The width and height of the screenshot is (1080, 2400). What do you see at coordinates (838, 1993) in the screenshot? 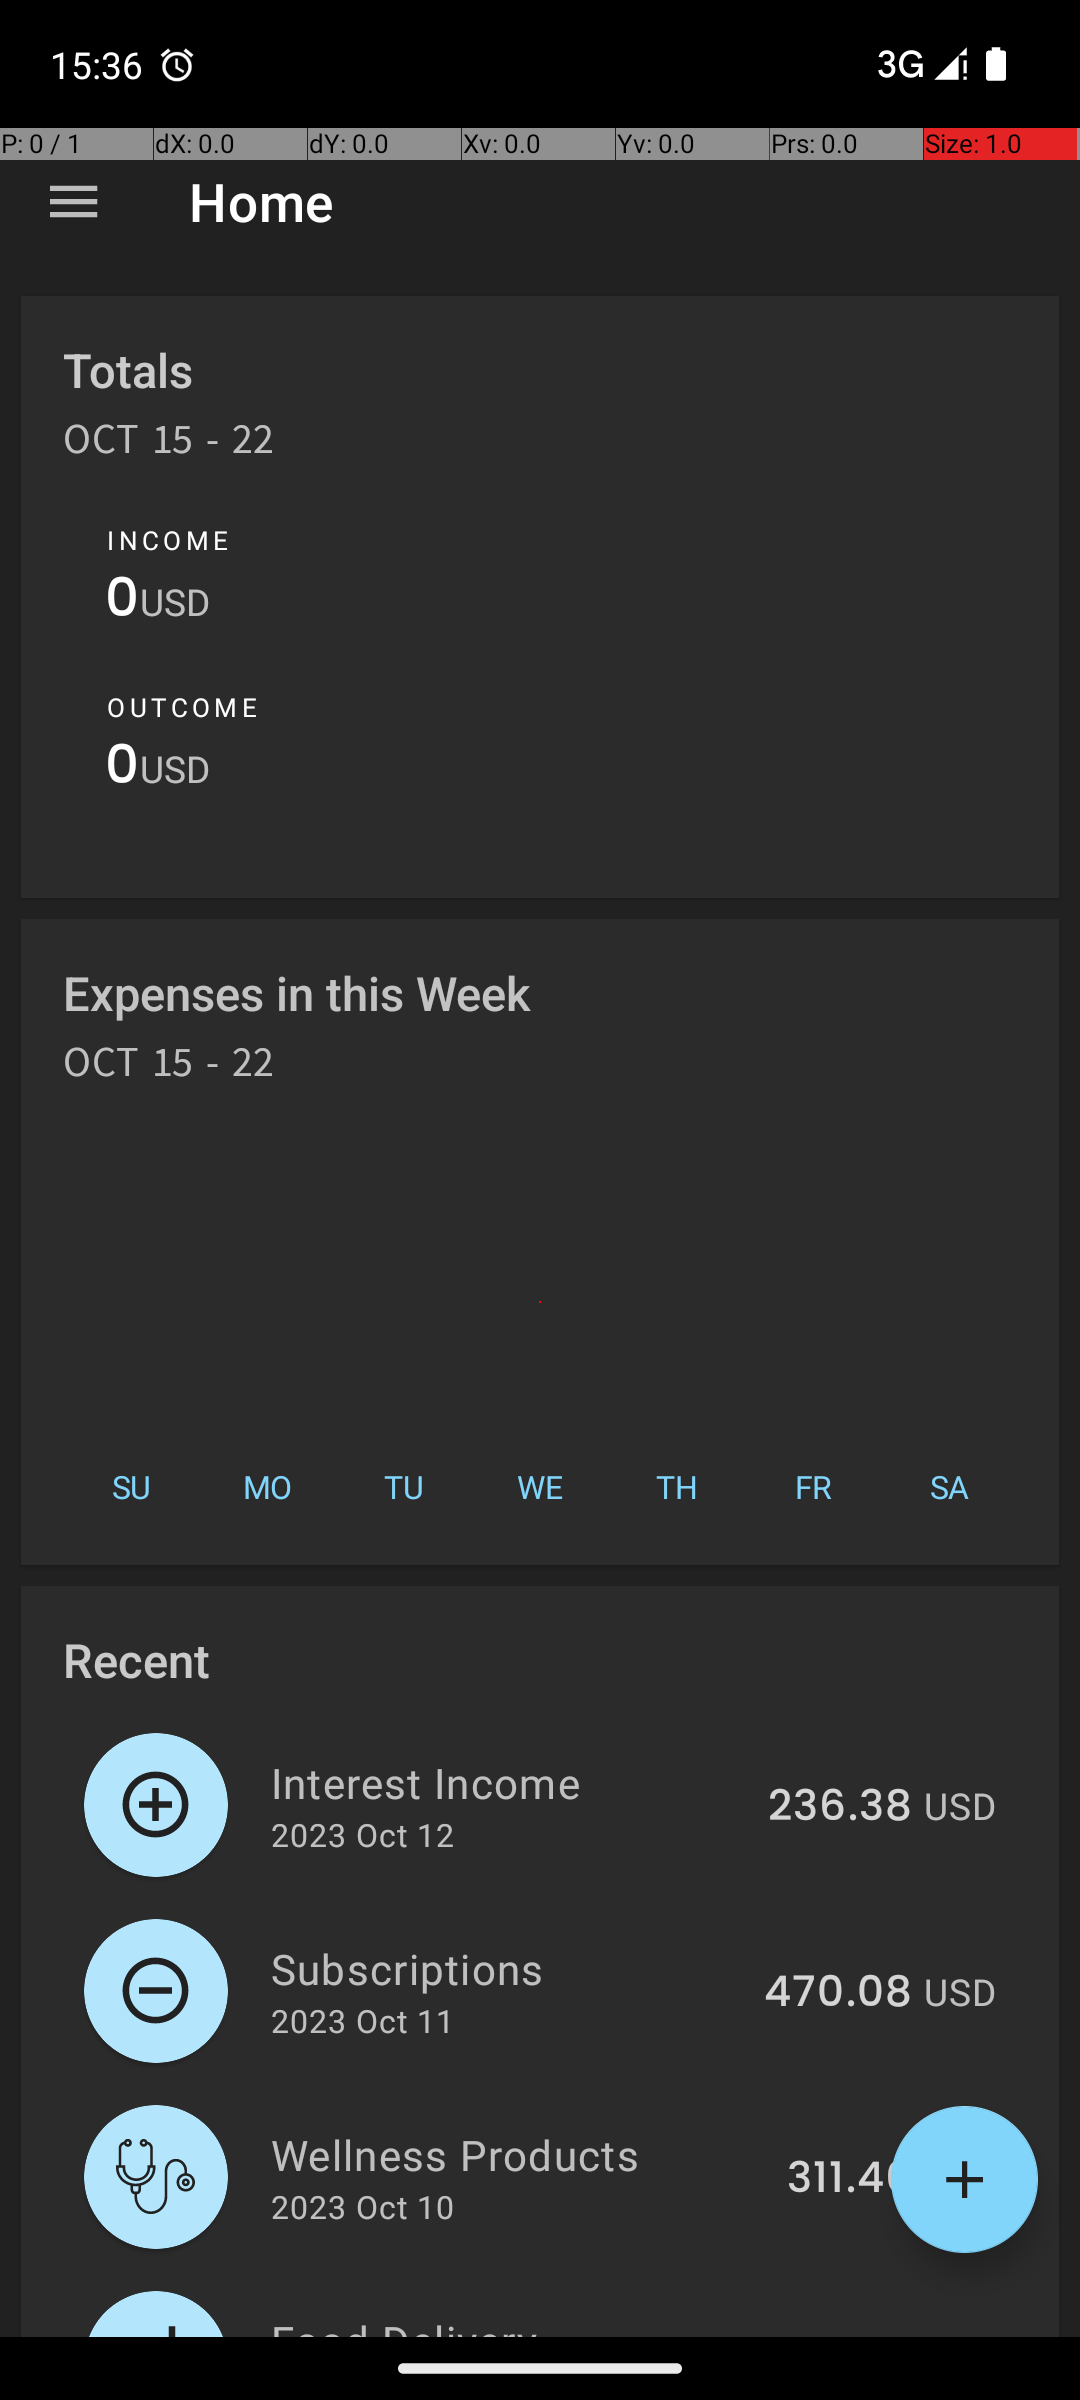
I see `470.08` at bounding box center [838, 1993].